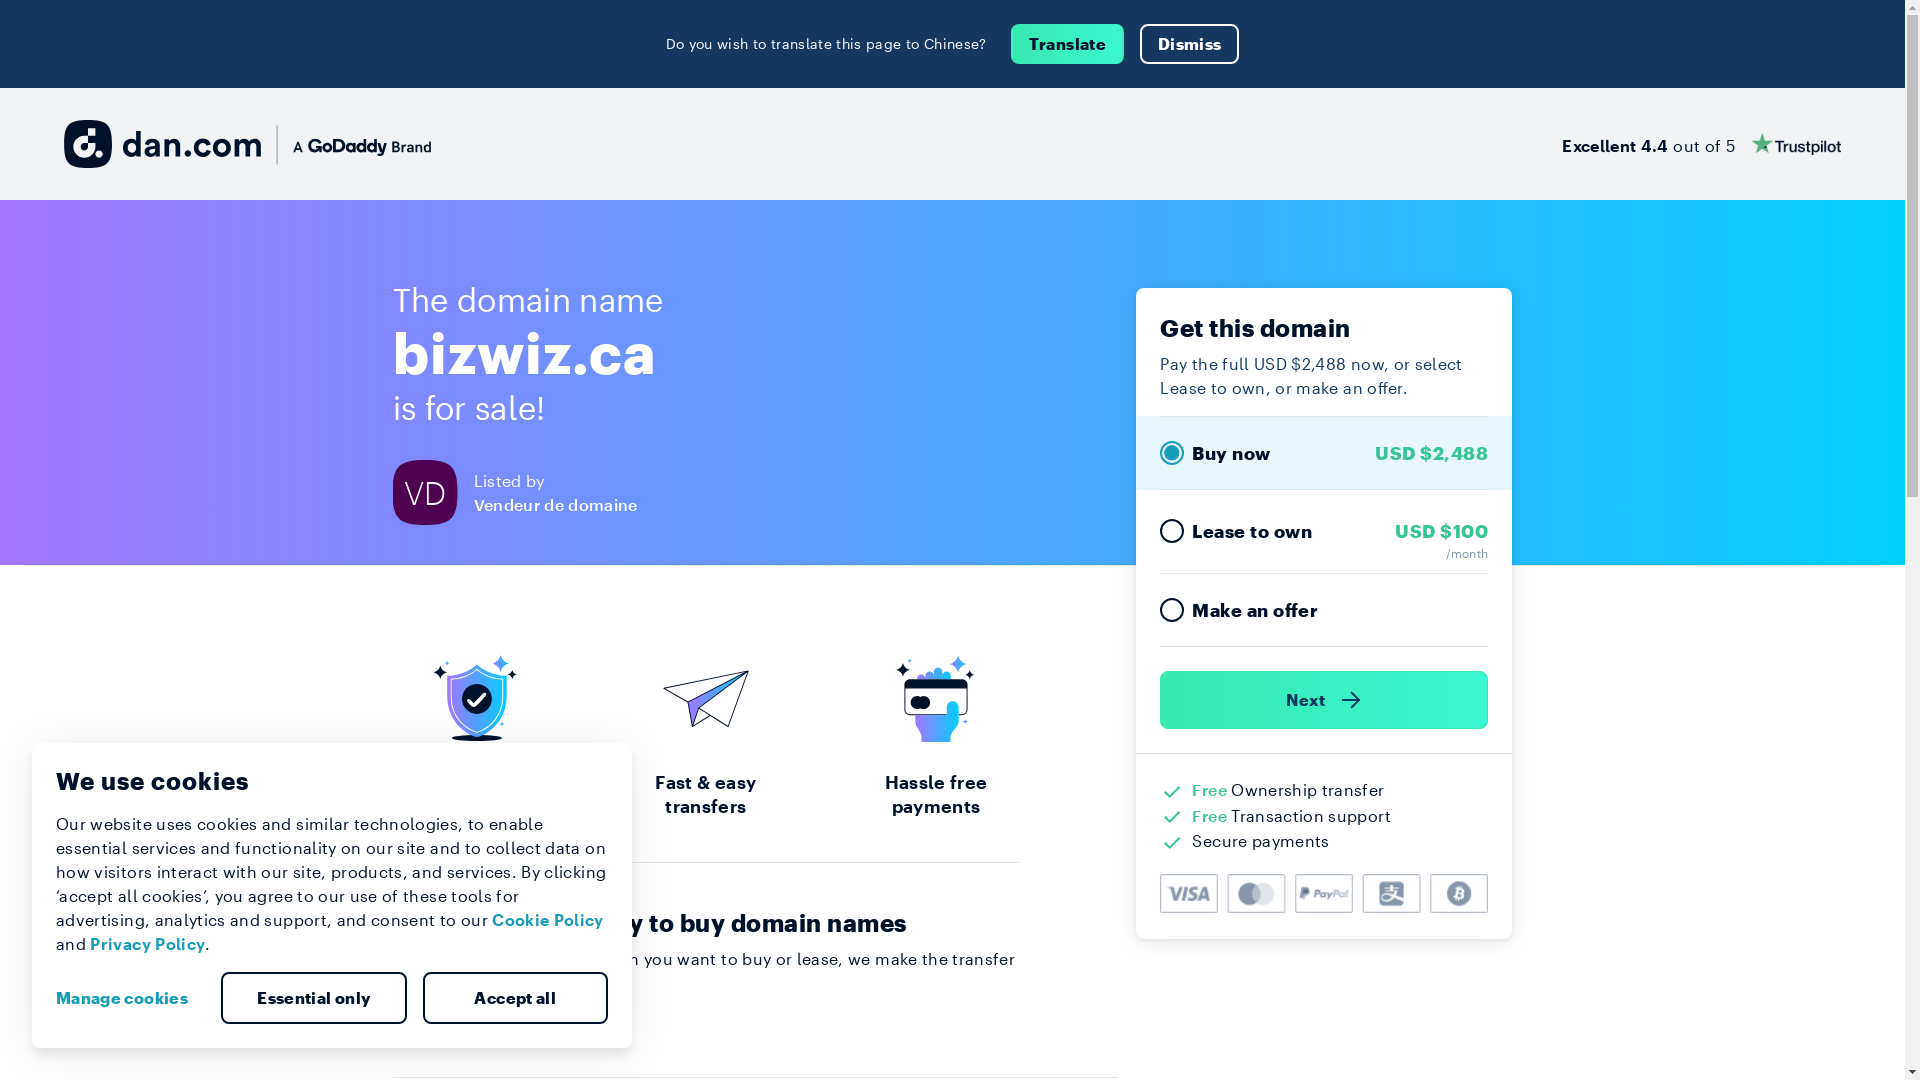  I want to click on Essential only, so click(314, 998).